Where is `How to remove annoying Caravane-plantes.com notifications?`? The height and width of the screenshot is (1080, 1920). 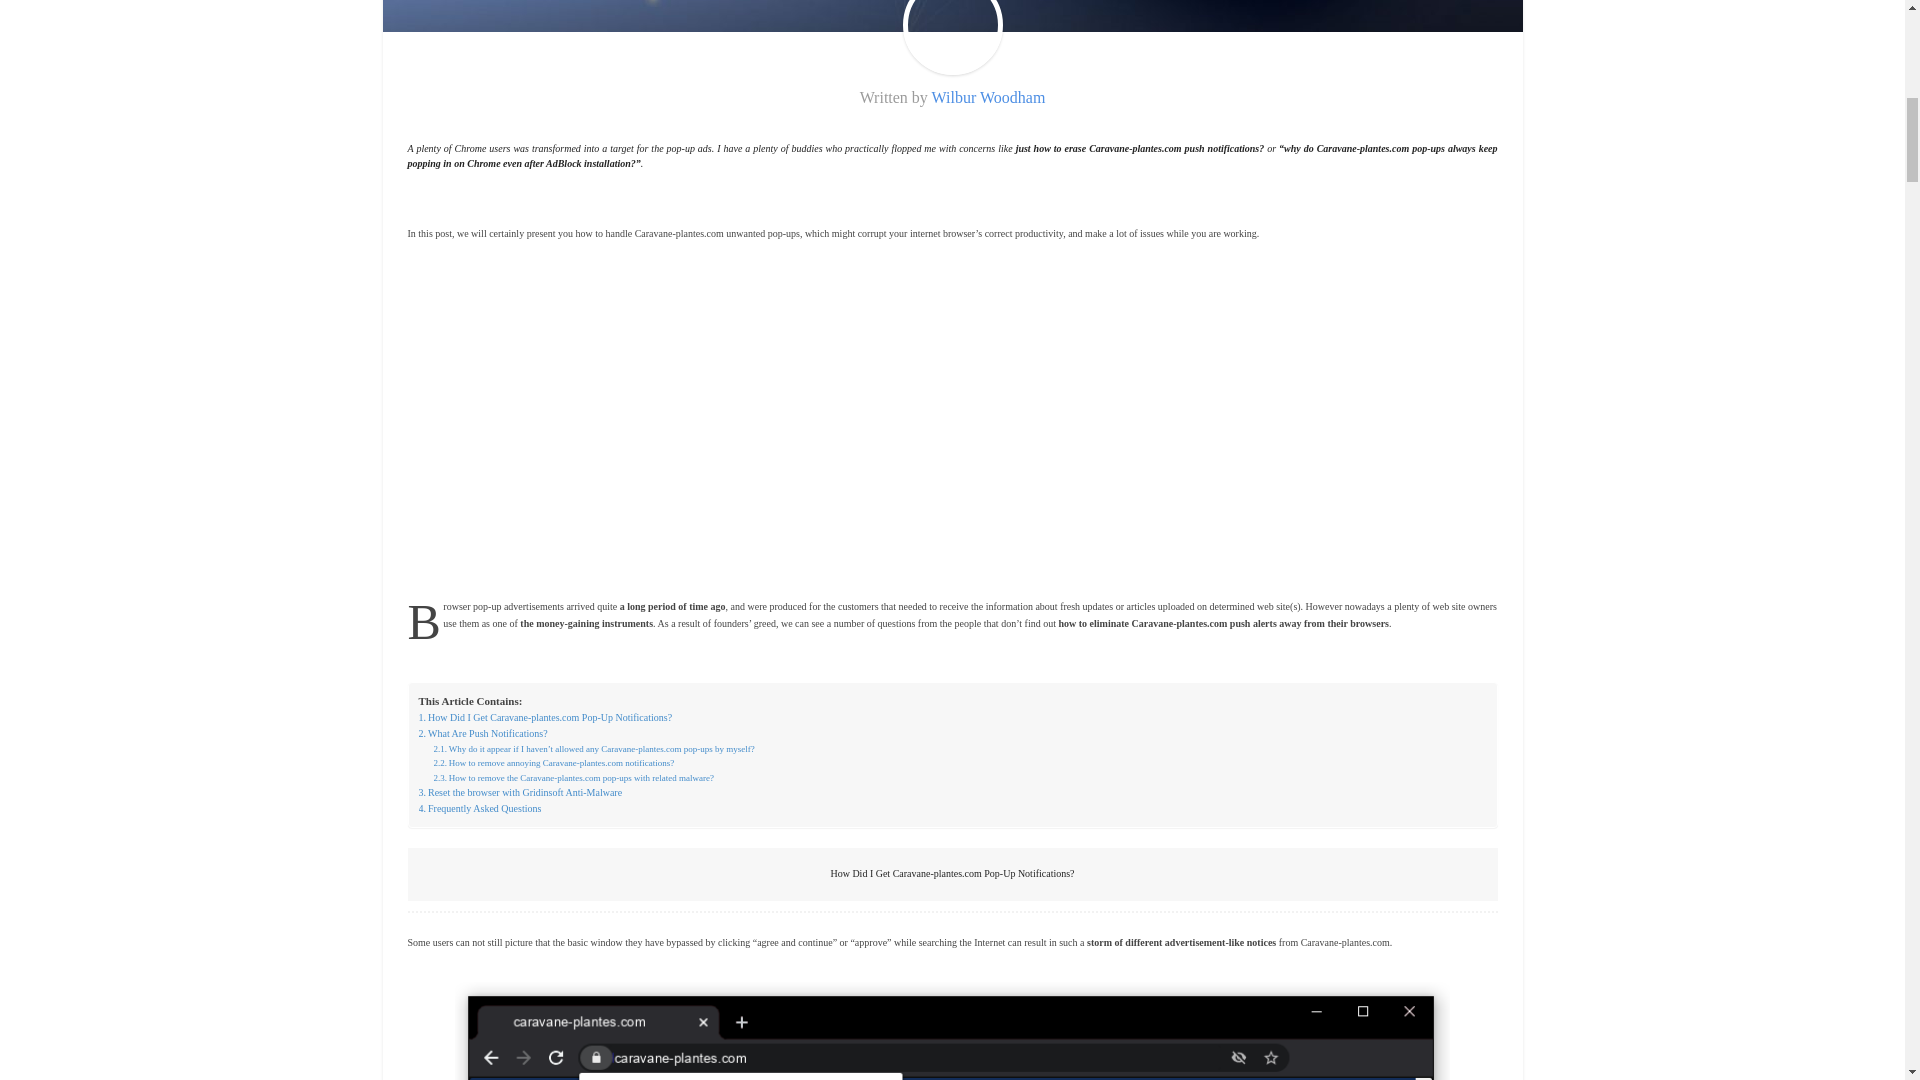
How to remove annoying Caravane-plantes.com notifications? is located at coordinates (554, 763).